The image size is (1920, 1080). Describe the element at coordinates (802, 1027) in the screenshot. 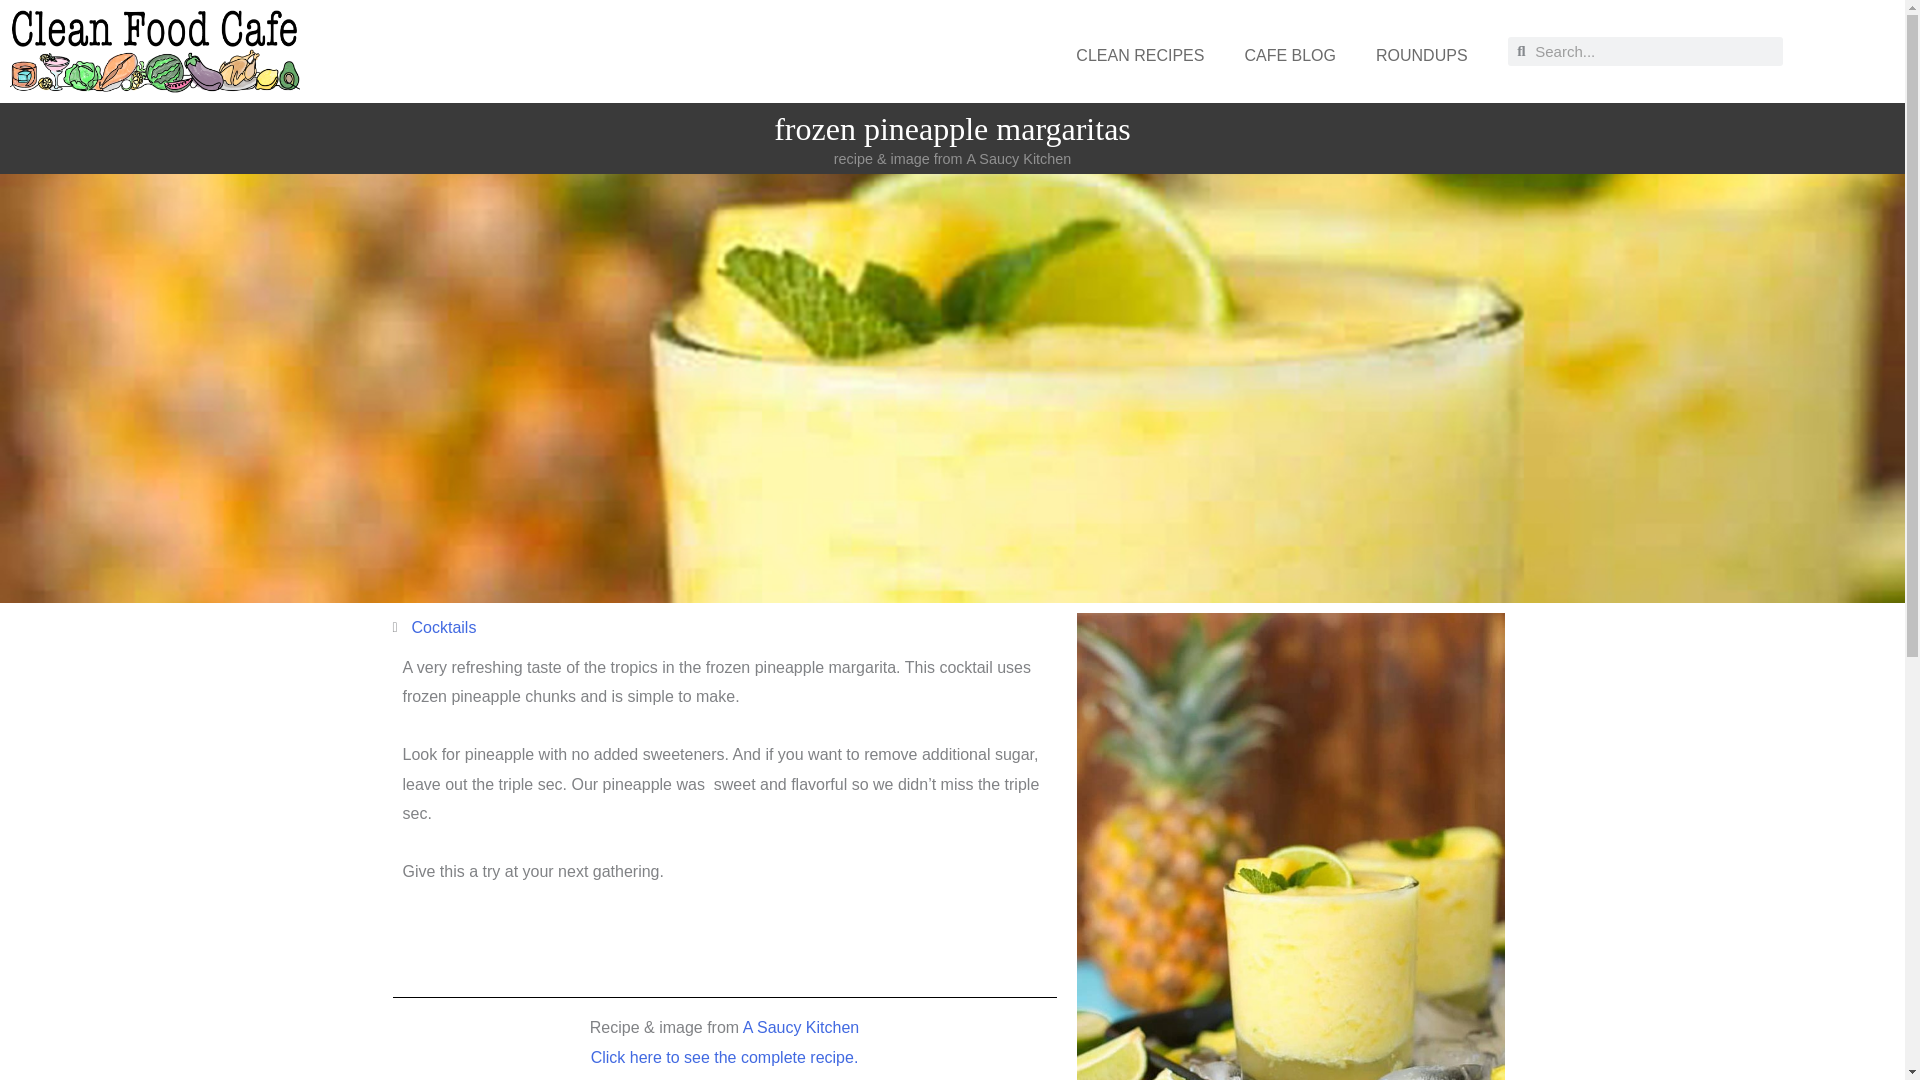

I see `A Saucy Kitchen` at that location.